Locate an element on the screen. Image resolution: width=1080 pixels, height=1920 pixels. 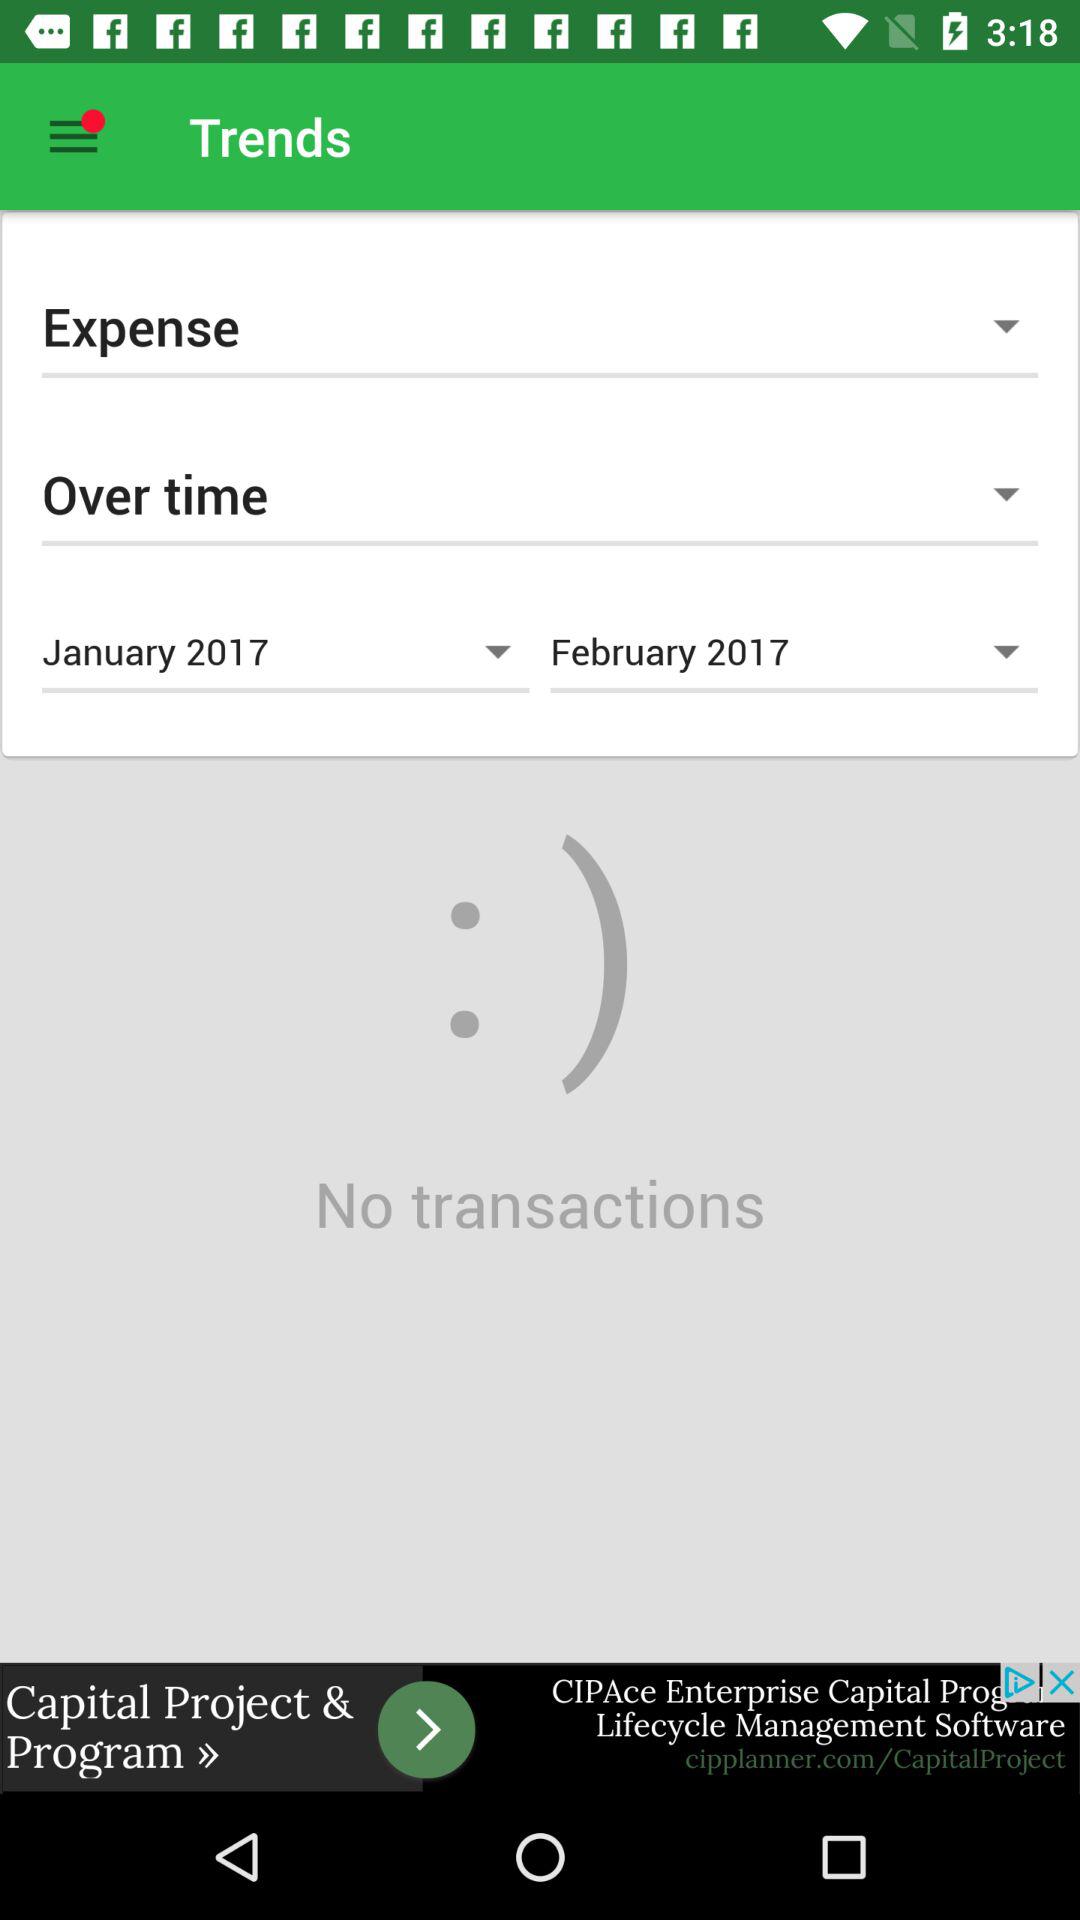
capitalproject advertisement is located at coordinates (540, 1728).